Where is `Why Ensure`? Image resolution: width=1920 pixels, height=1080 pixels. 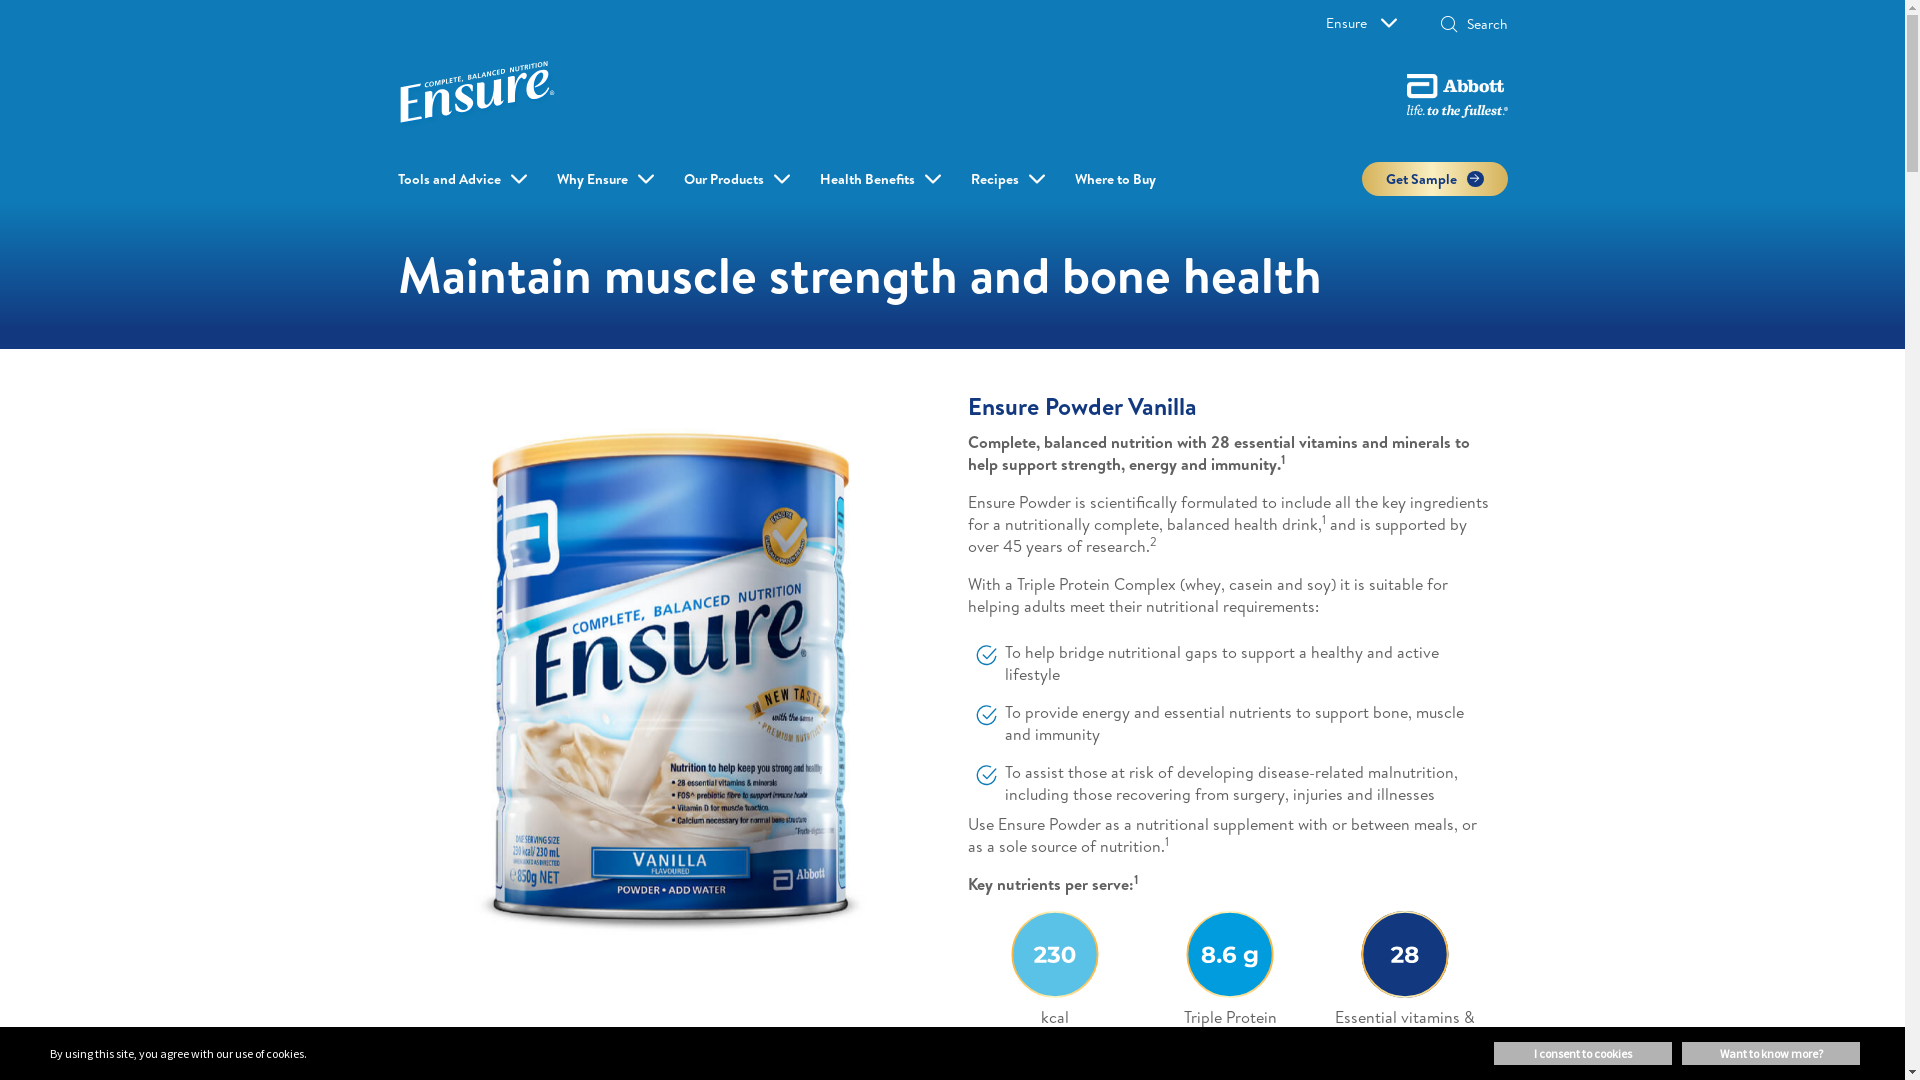 Why Ensure is located at coordinates (592, 179).